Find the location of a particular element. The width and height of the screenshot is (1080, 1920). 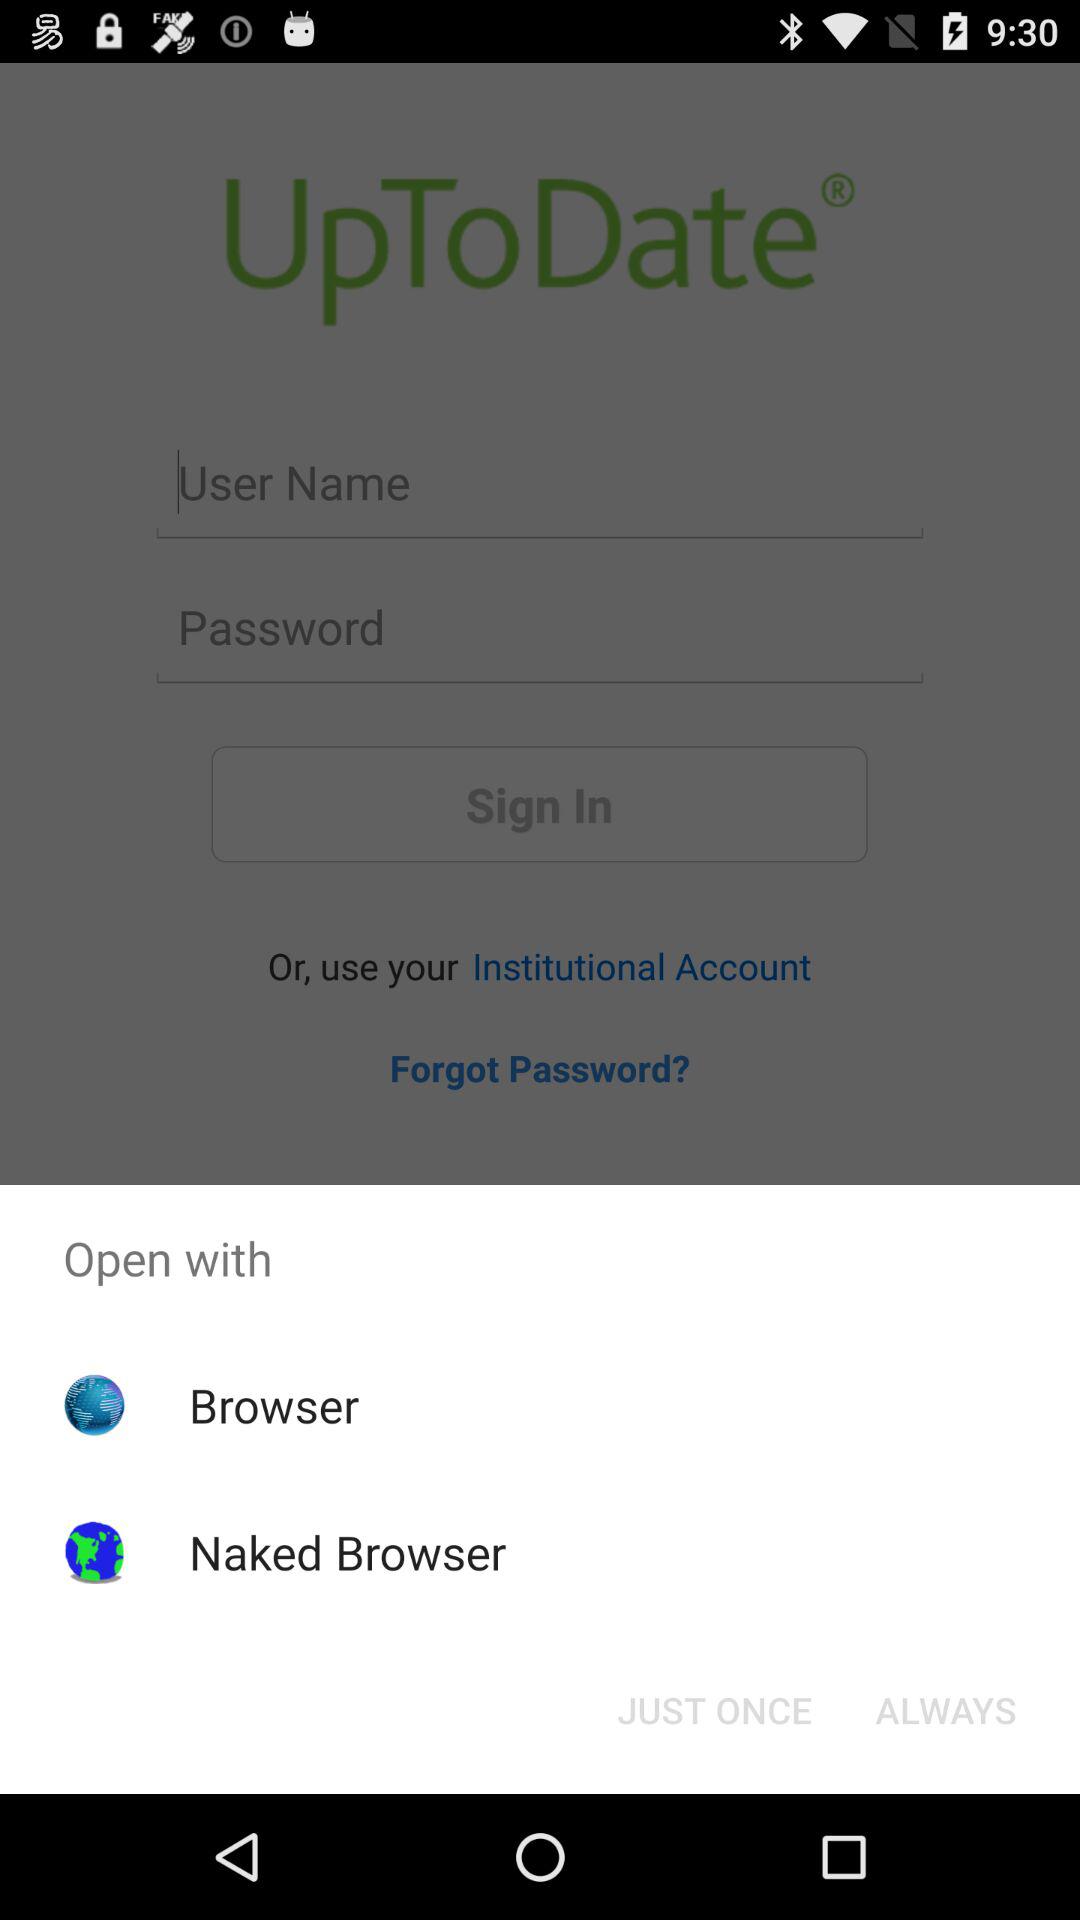

jump to naked browser is located at coordinates (347, 1552).